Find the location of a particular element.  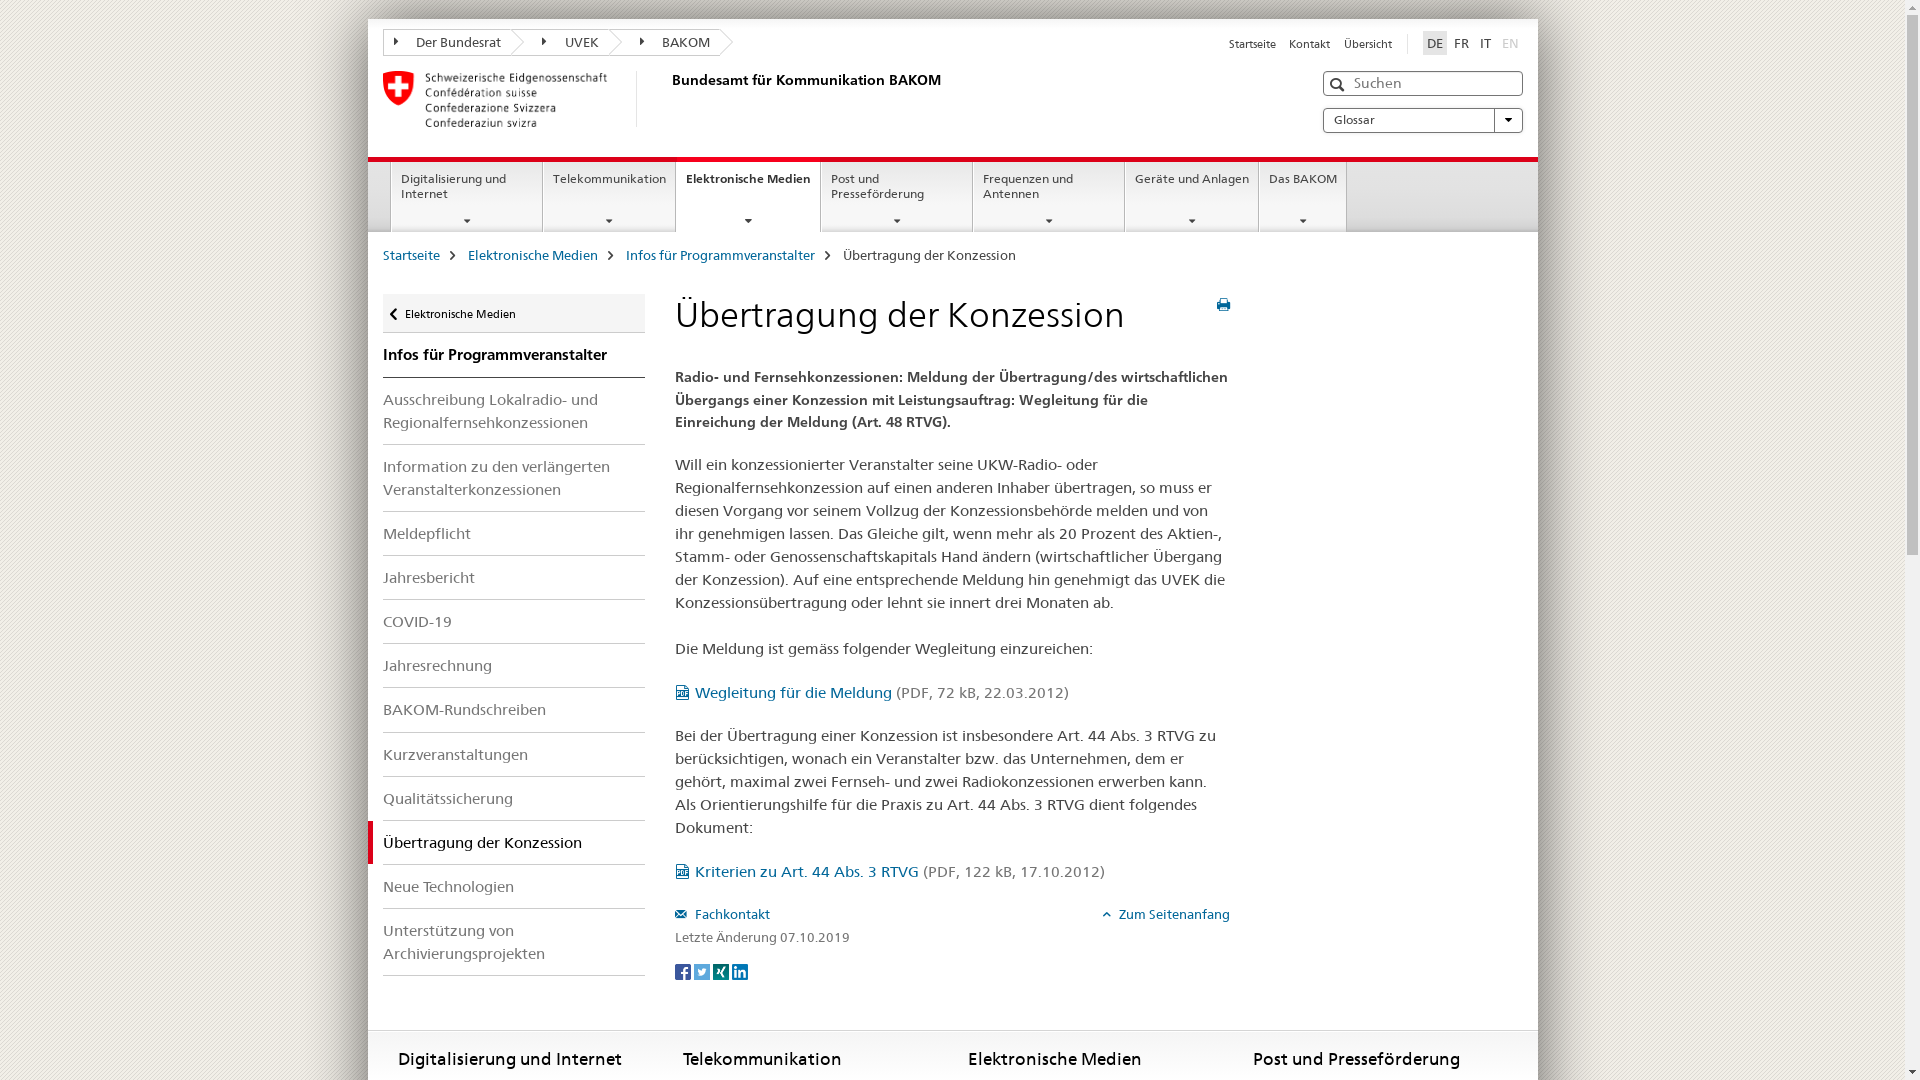

EN
disabled is located at coordinates (1510, 43).